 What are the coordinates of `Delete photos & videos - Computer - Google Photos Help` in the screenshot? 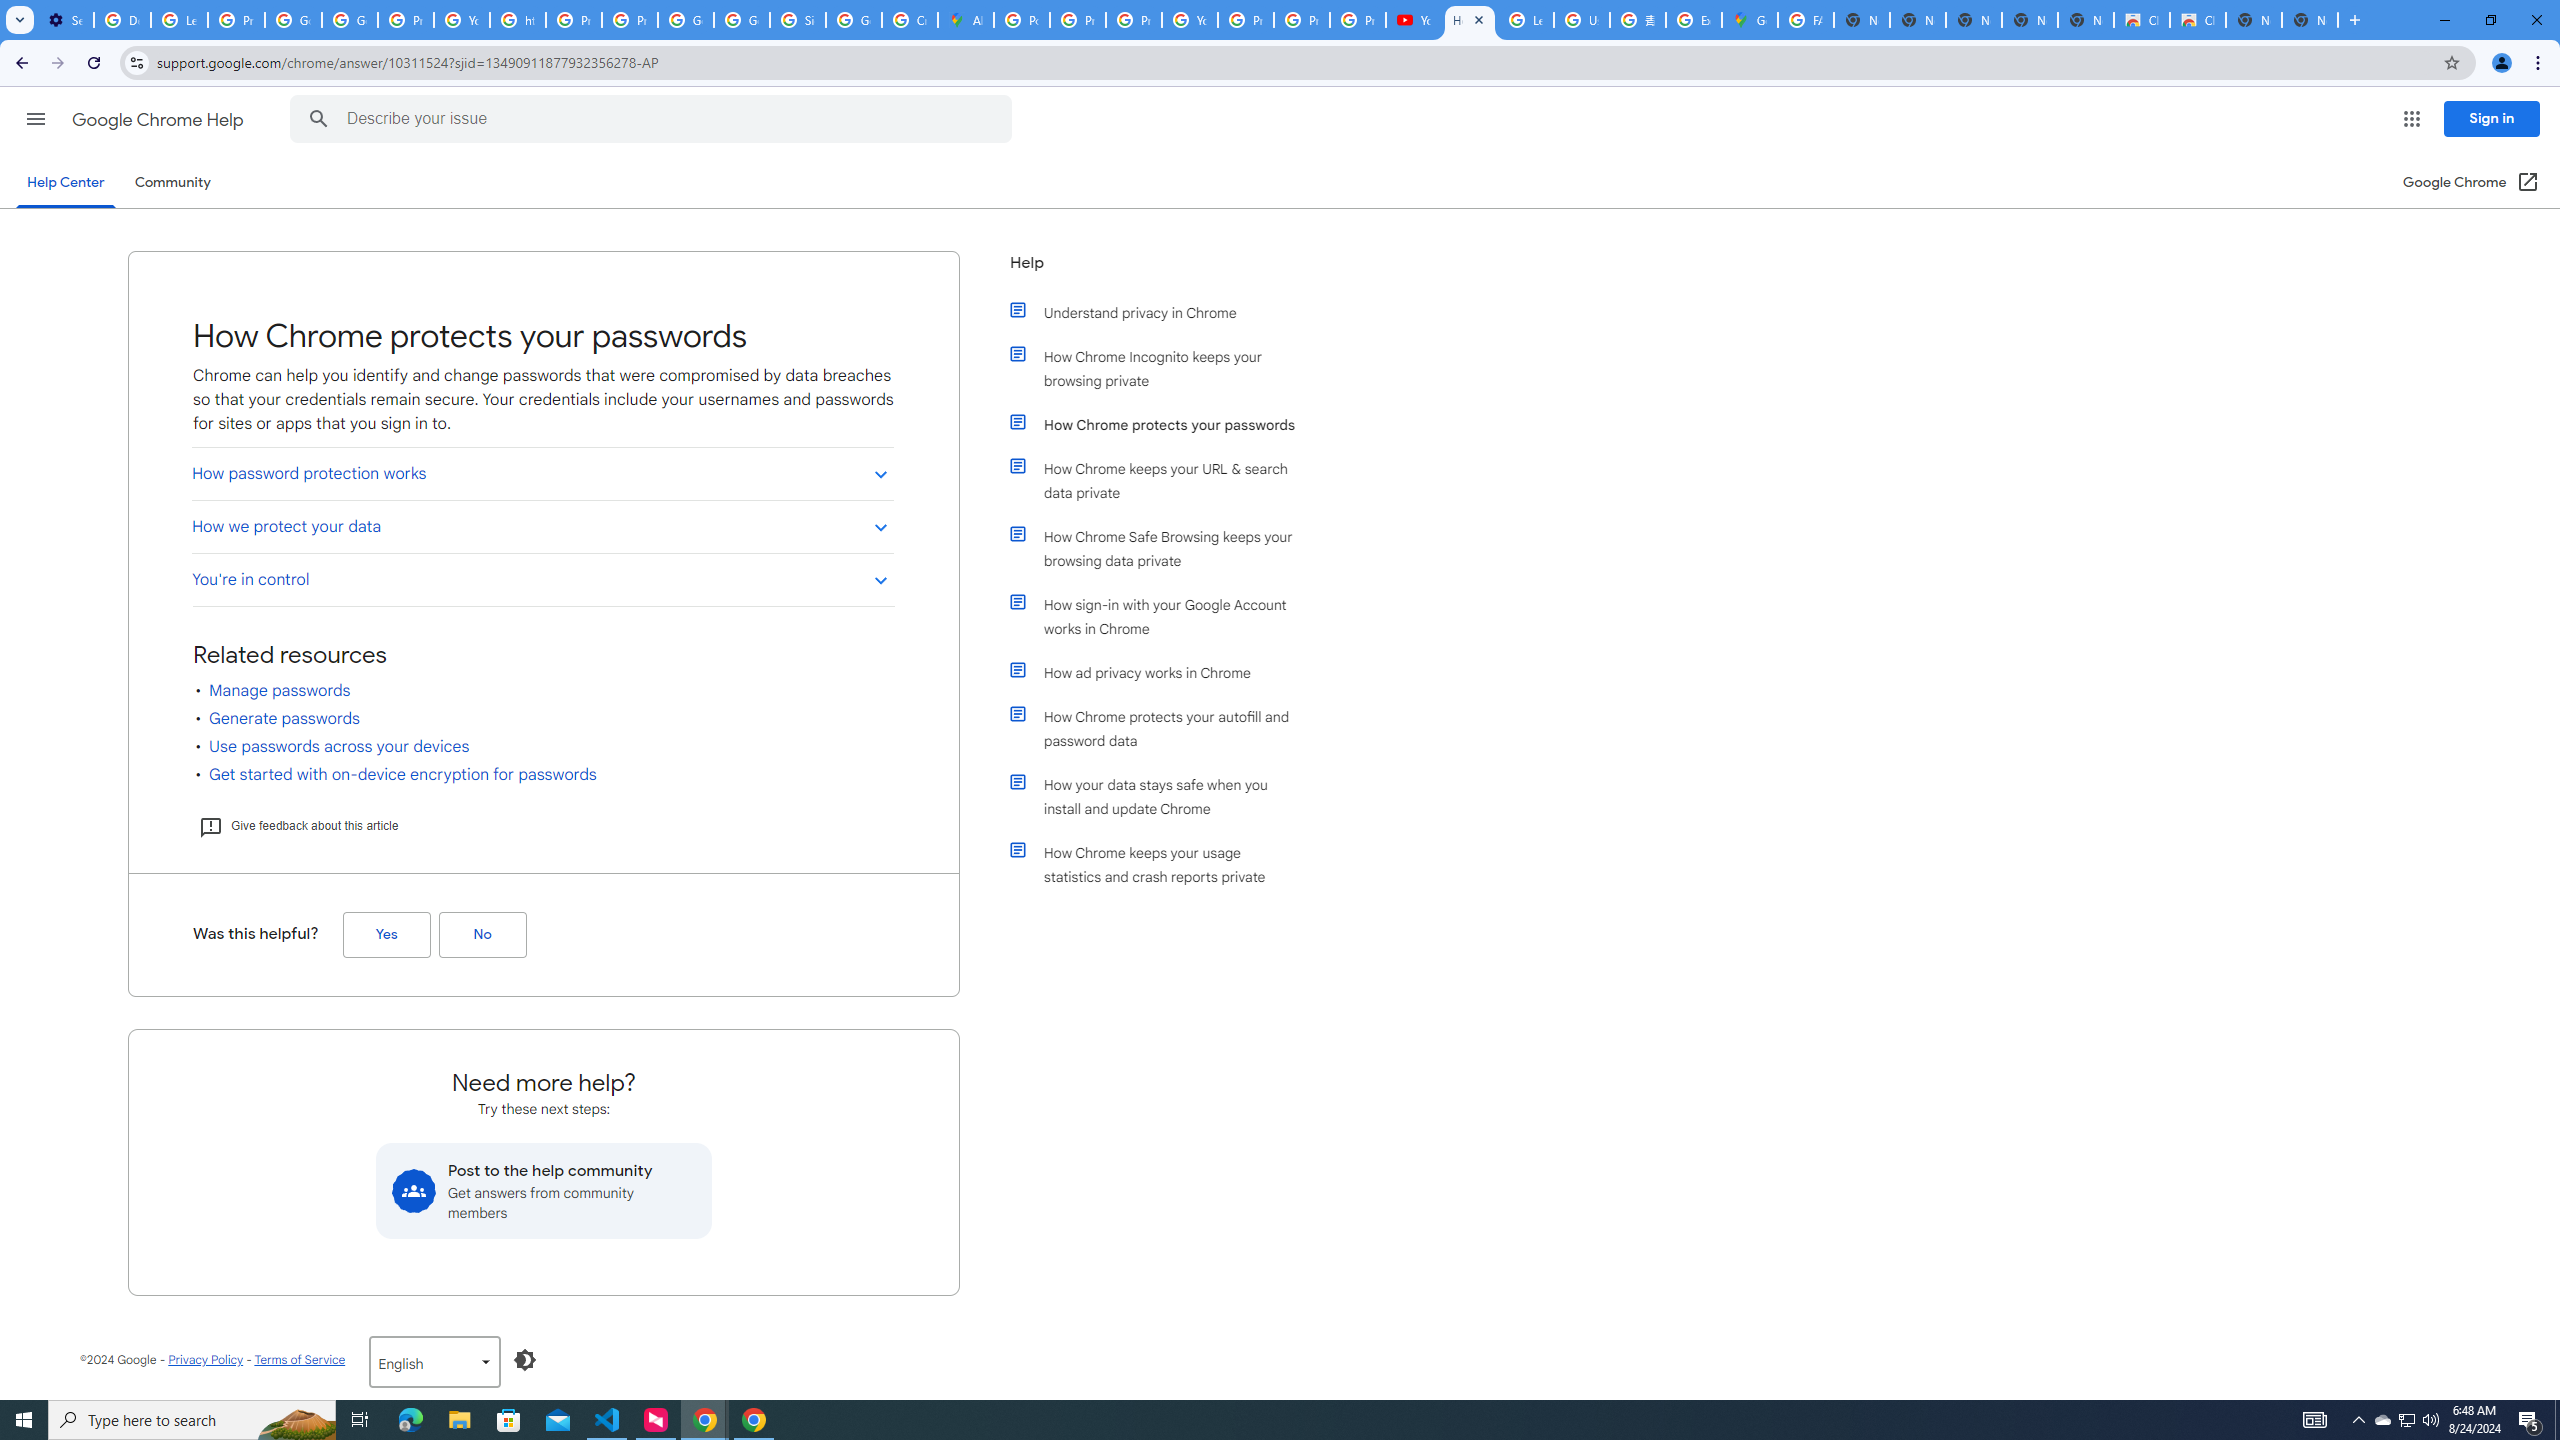 It's located at (121, 20).